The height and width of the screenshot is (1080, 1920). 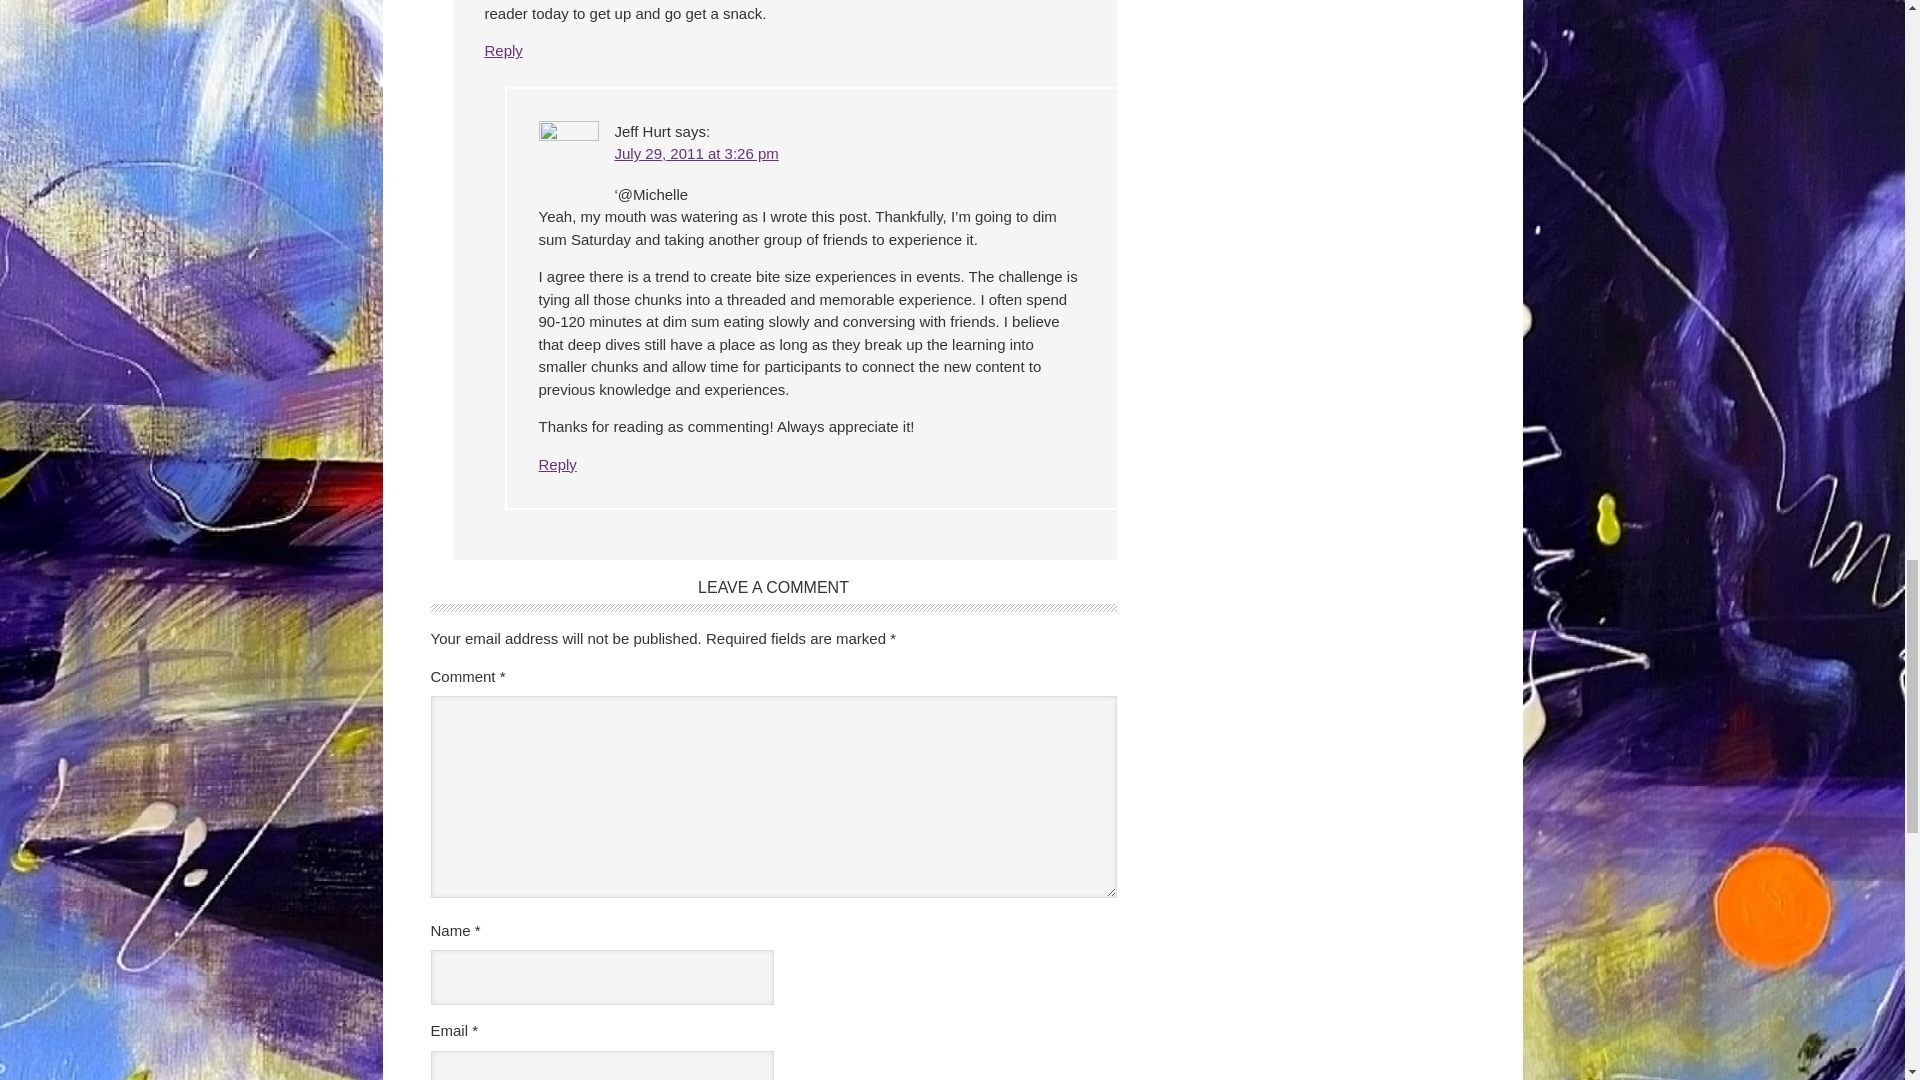 What do you see at coordinates (556, 464) in the screenshot?
I see `Reply` at bounding box center [556, 464].